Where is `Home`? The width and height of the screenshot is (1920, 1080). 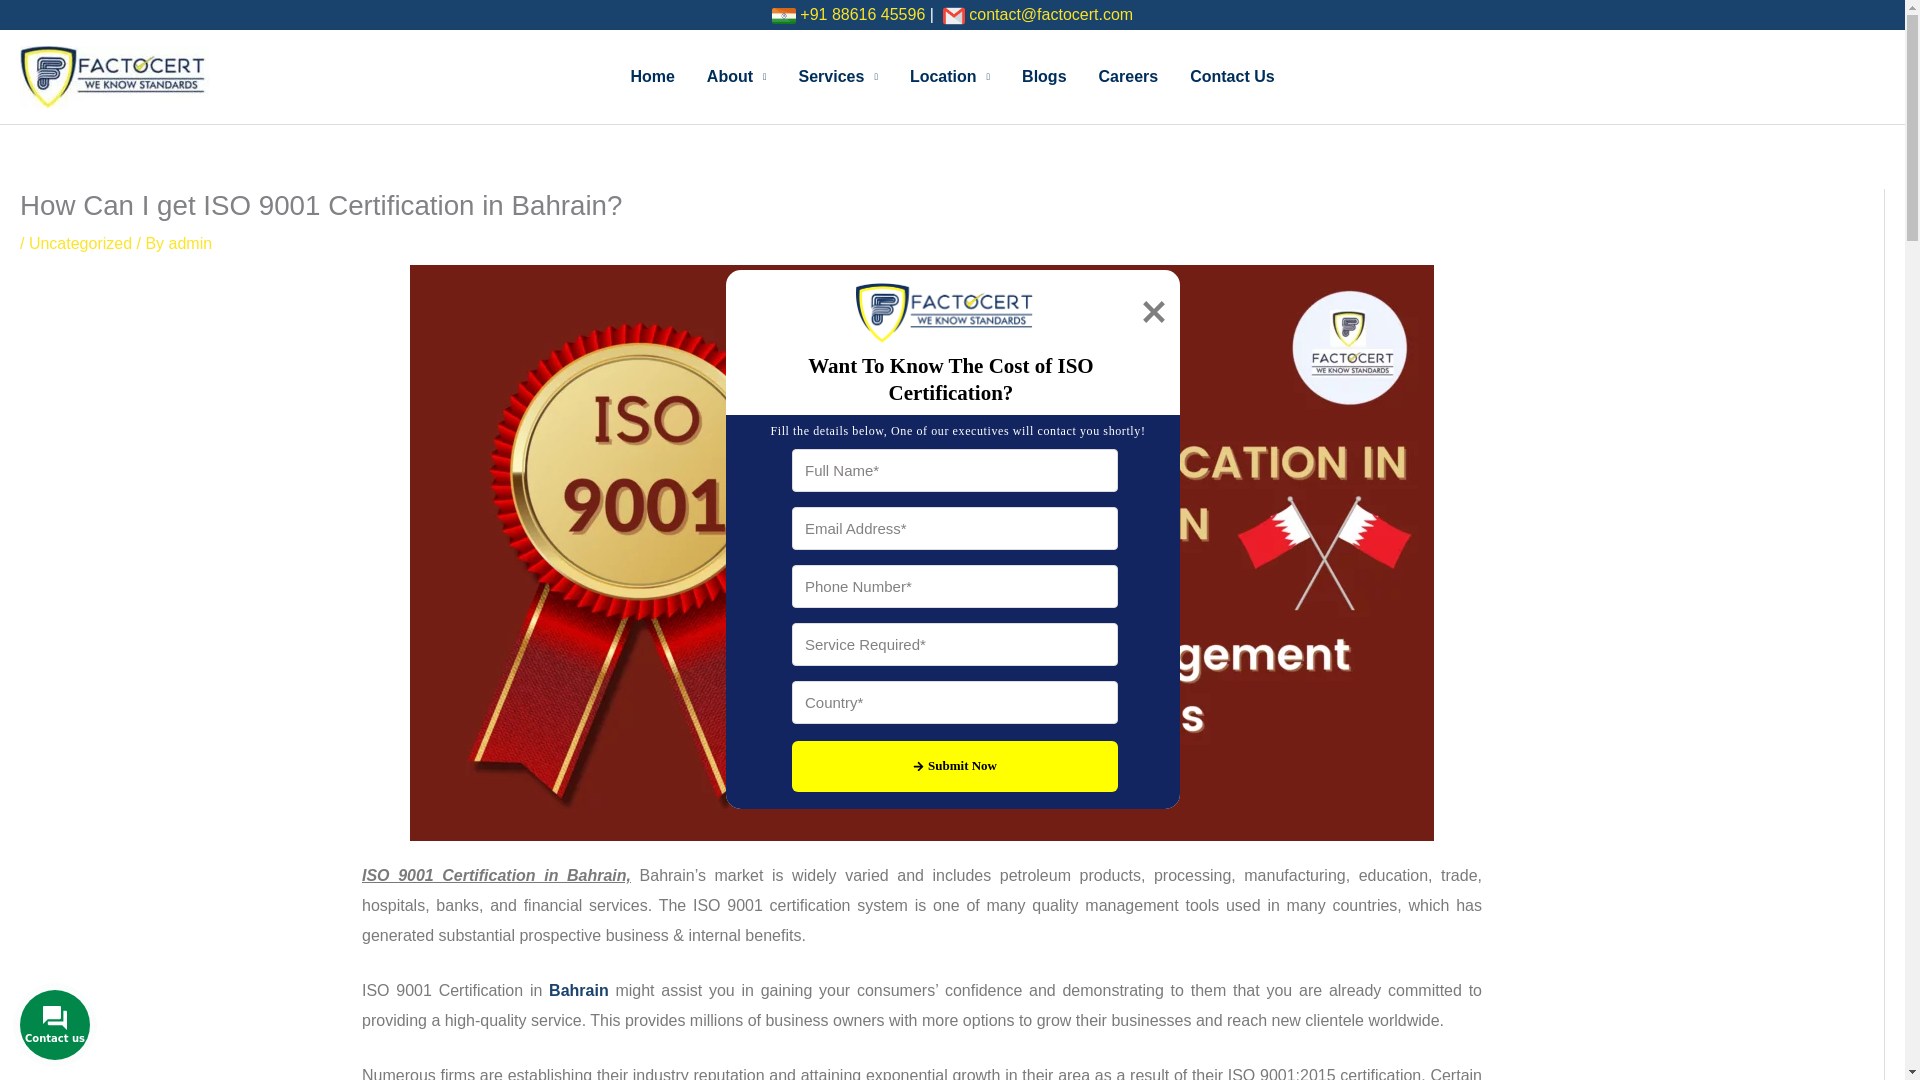 Home is located at coordinates (652, 76).